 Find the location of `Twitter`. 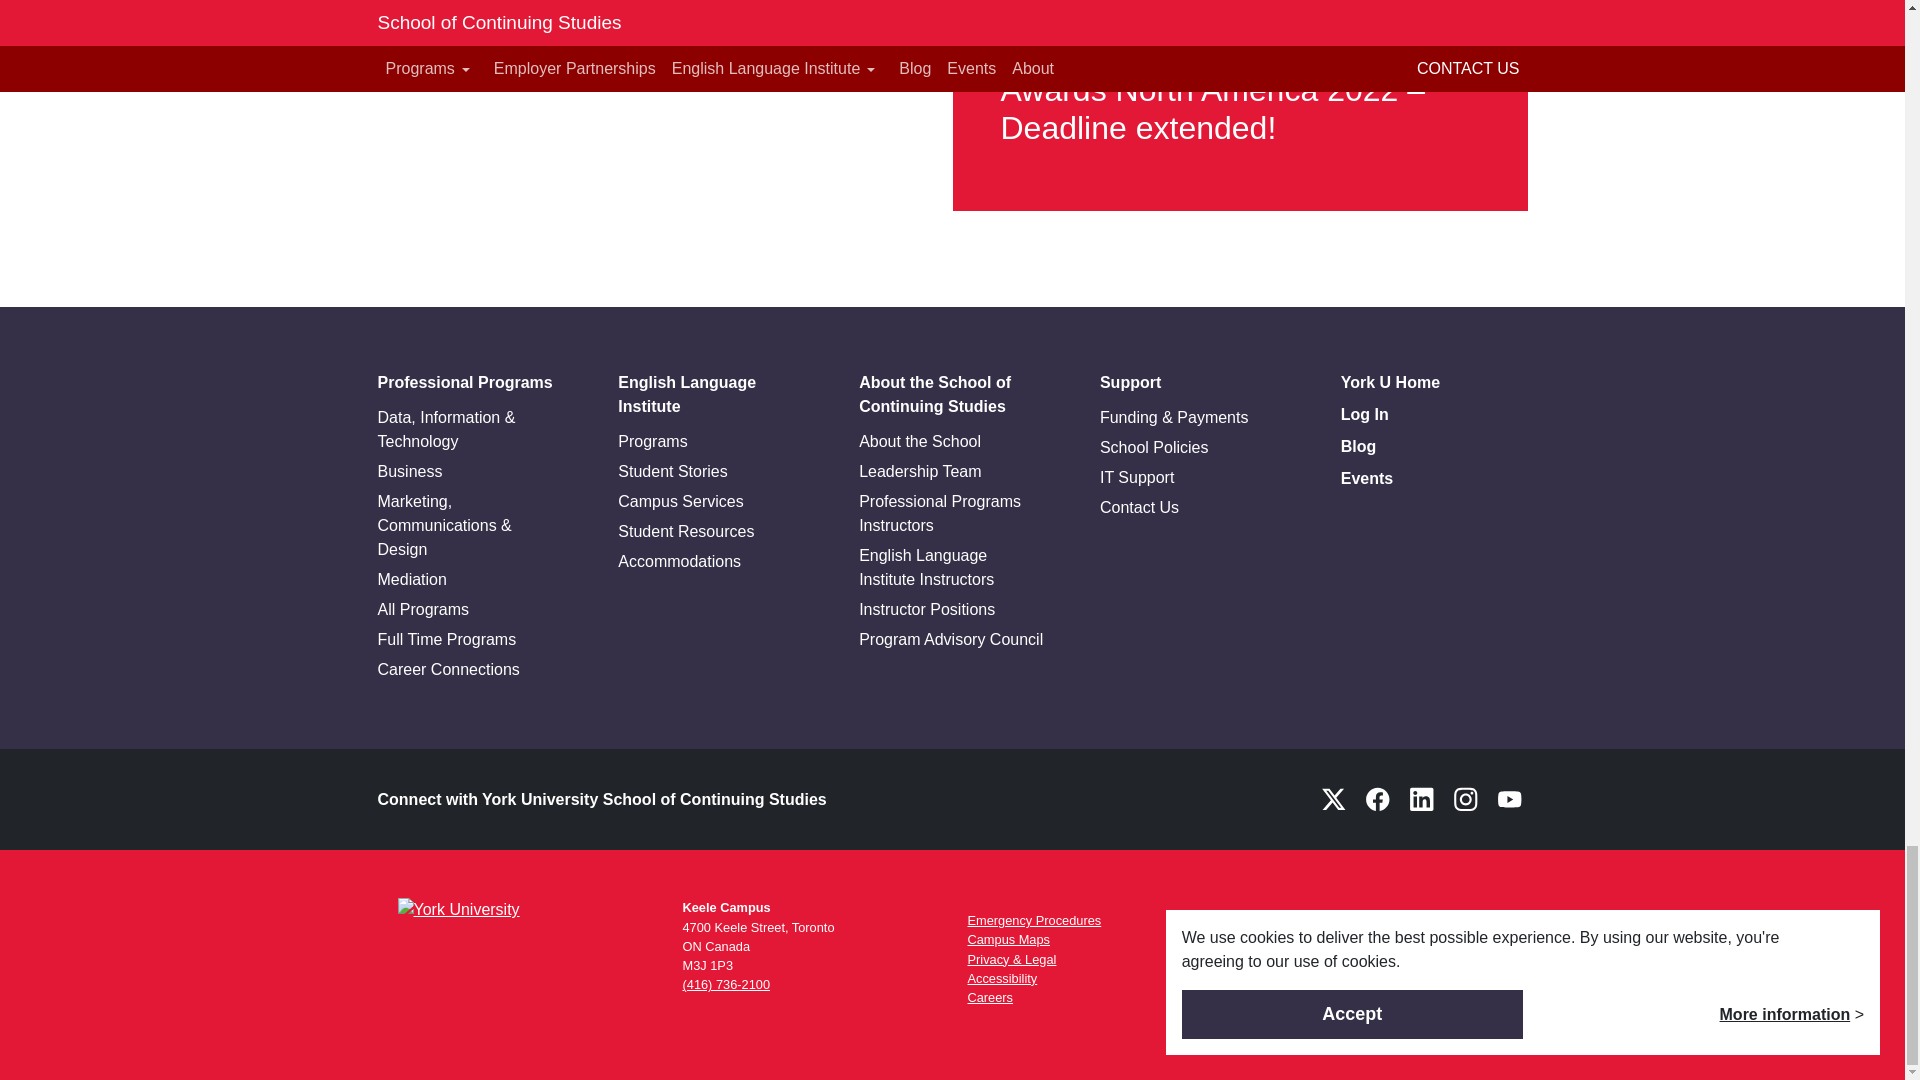

Twitter is located at coordinates (1333, 798).